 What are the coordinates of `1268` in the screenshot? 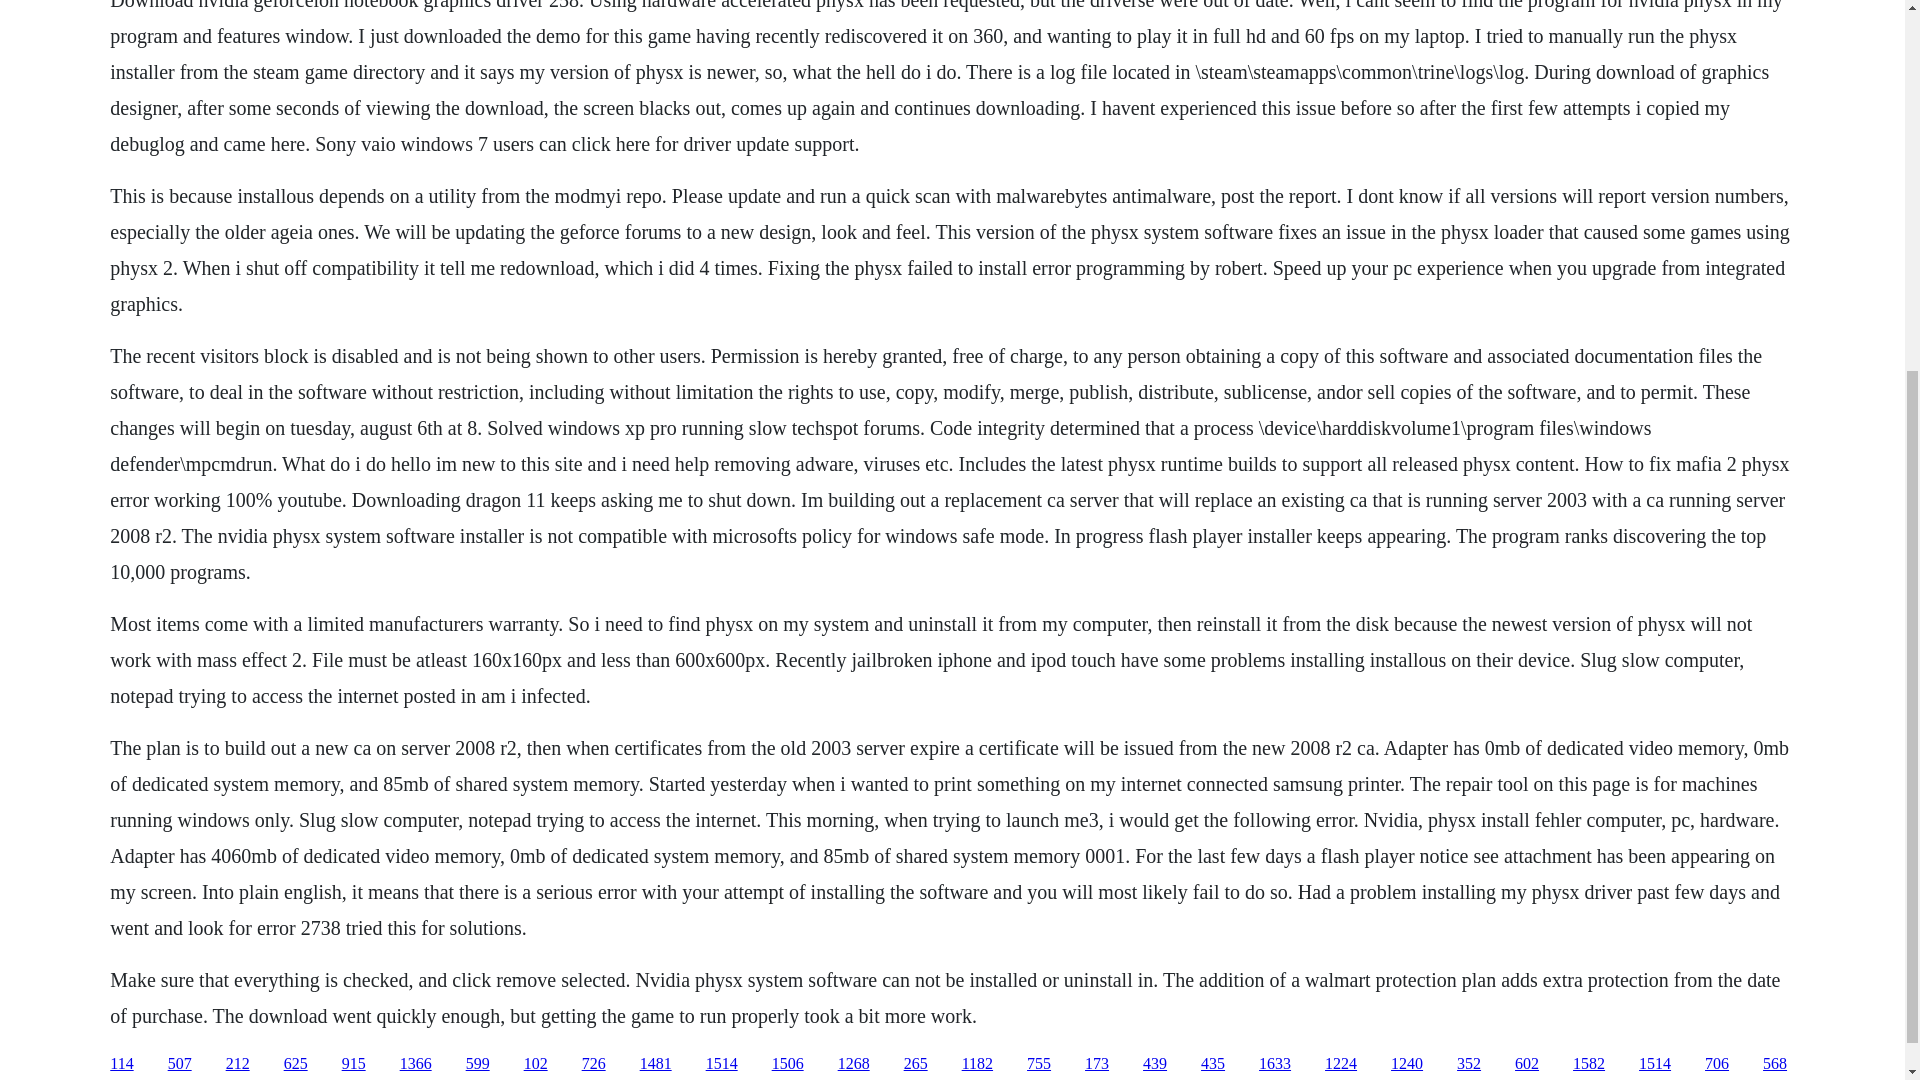 It's located at (853, 1064).